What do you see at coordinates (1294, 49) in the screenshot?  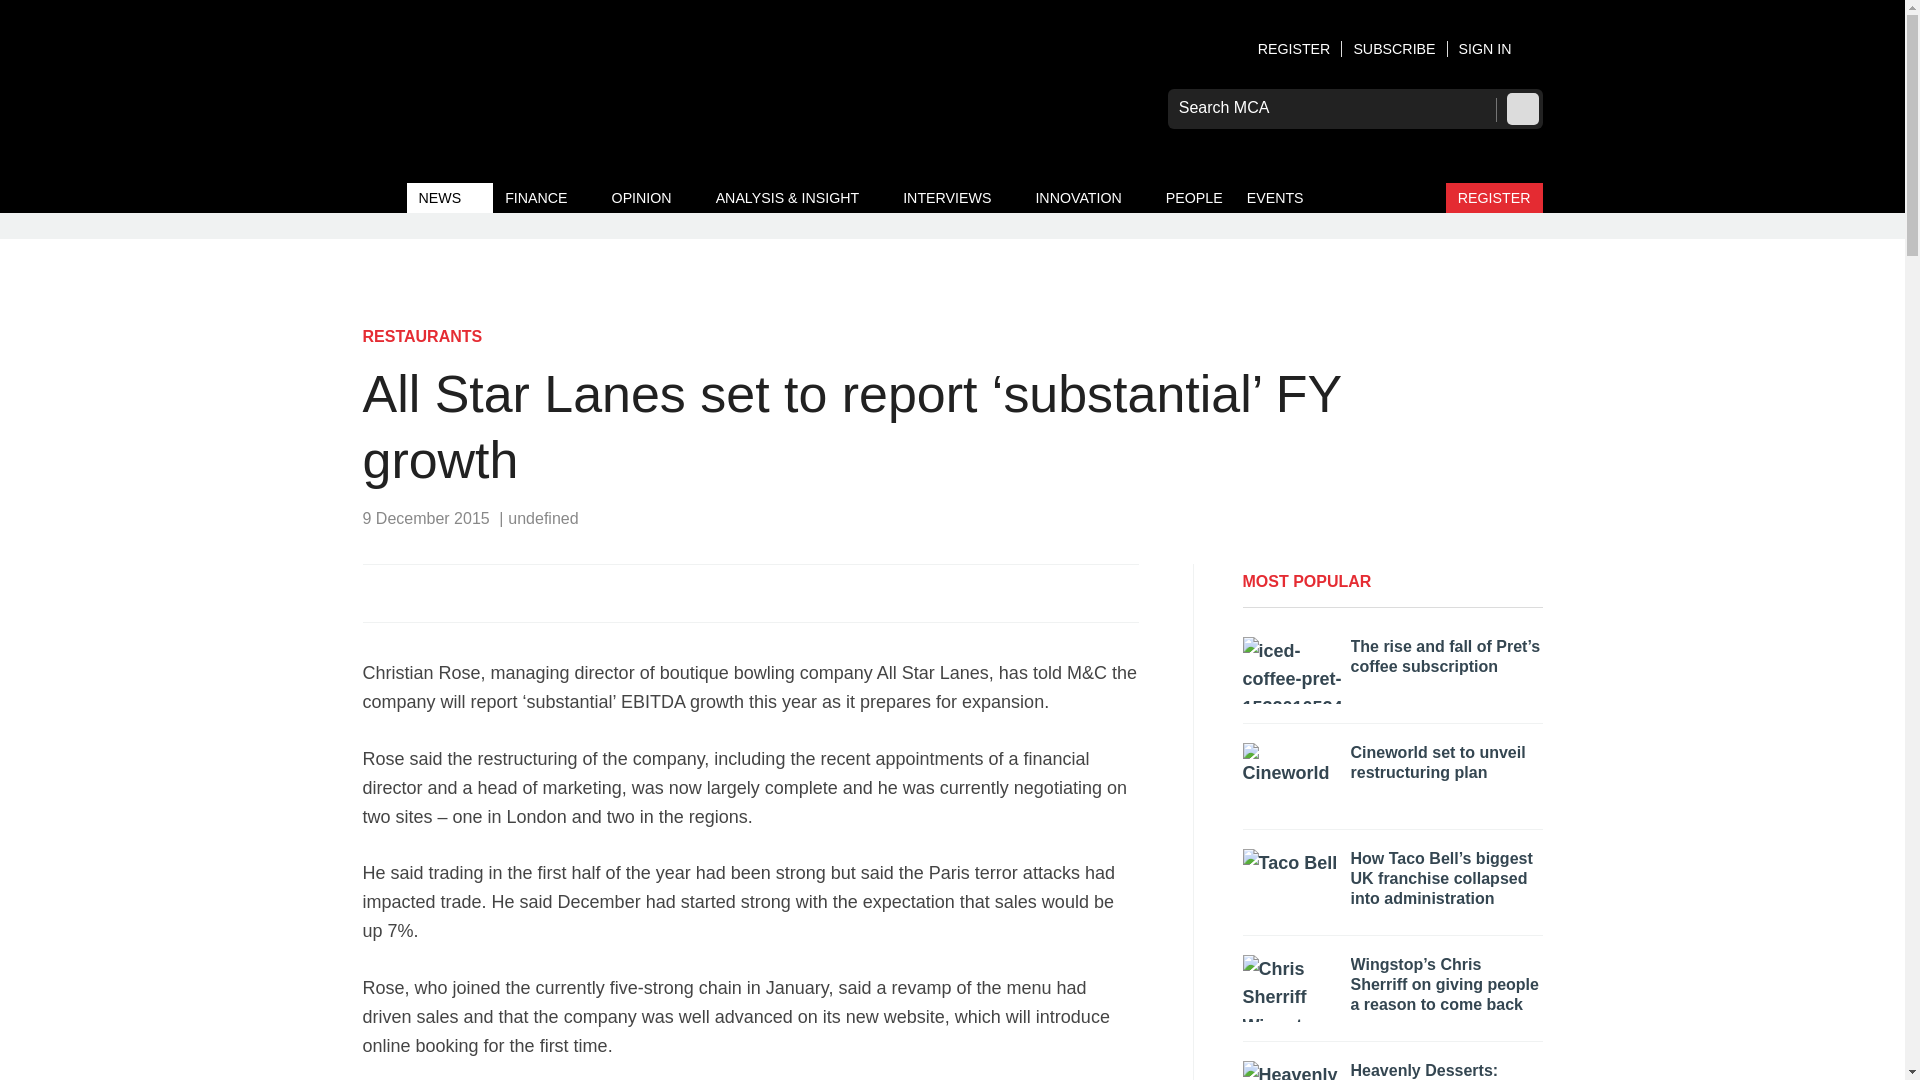 I see `REGISTER` at bounding box center [1294, 49].